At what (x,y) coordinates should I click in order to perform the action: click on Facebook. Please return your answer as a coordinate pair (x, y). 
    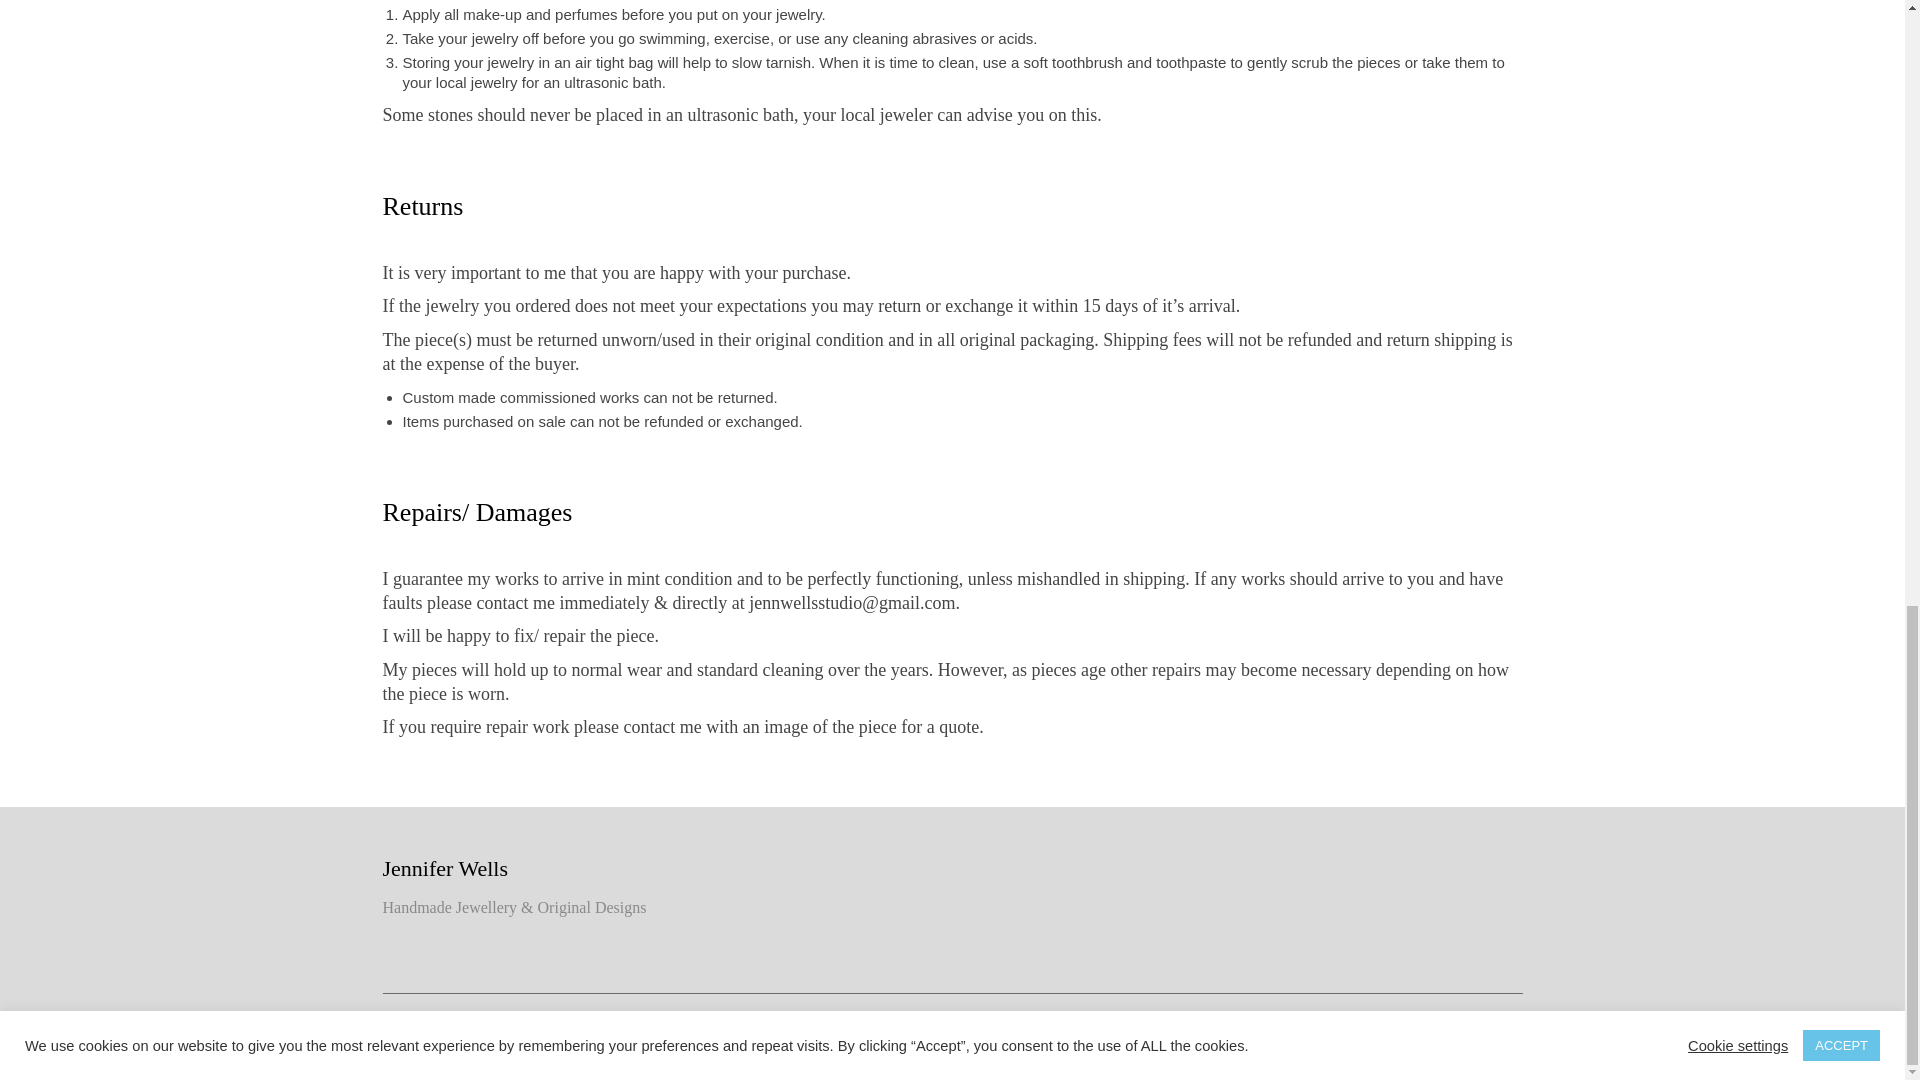
    Looking at the image, I should click on (1336, 1034).